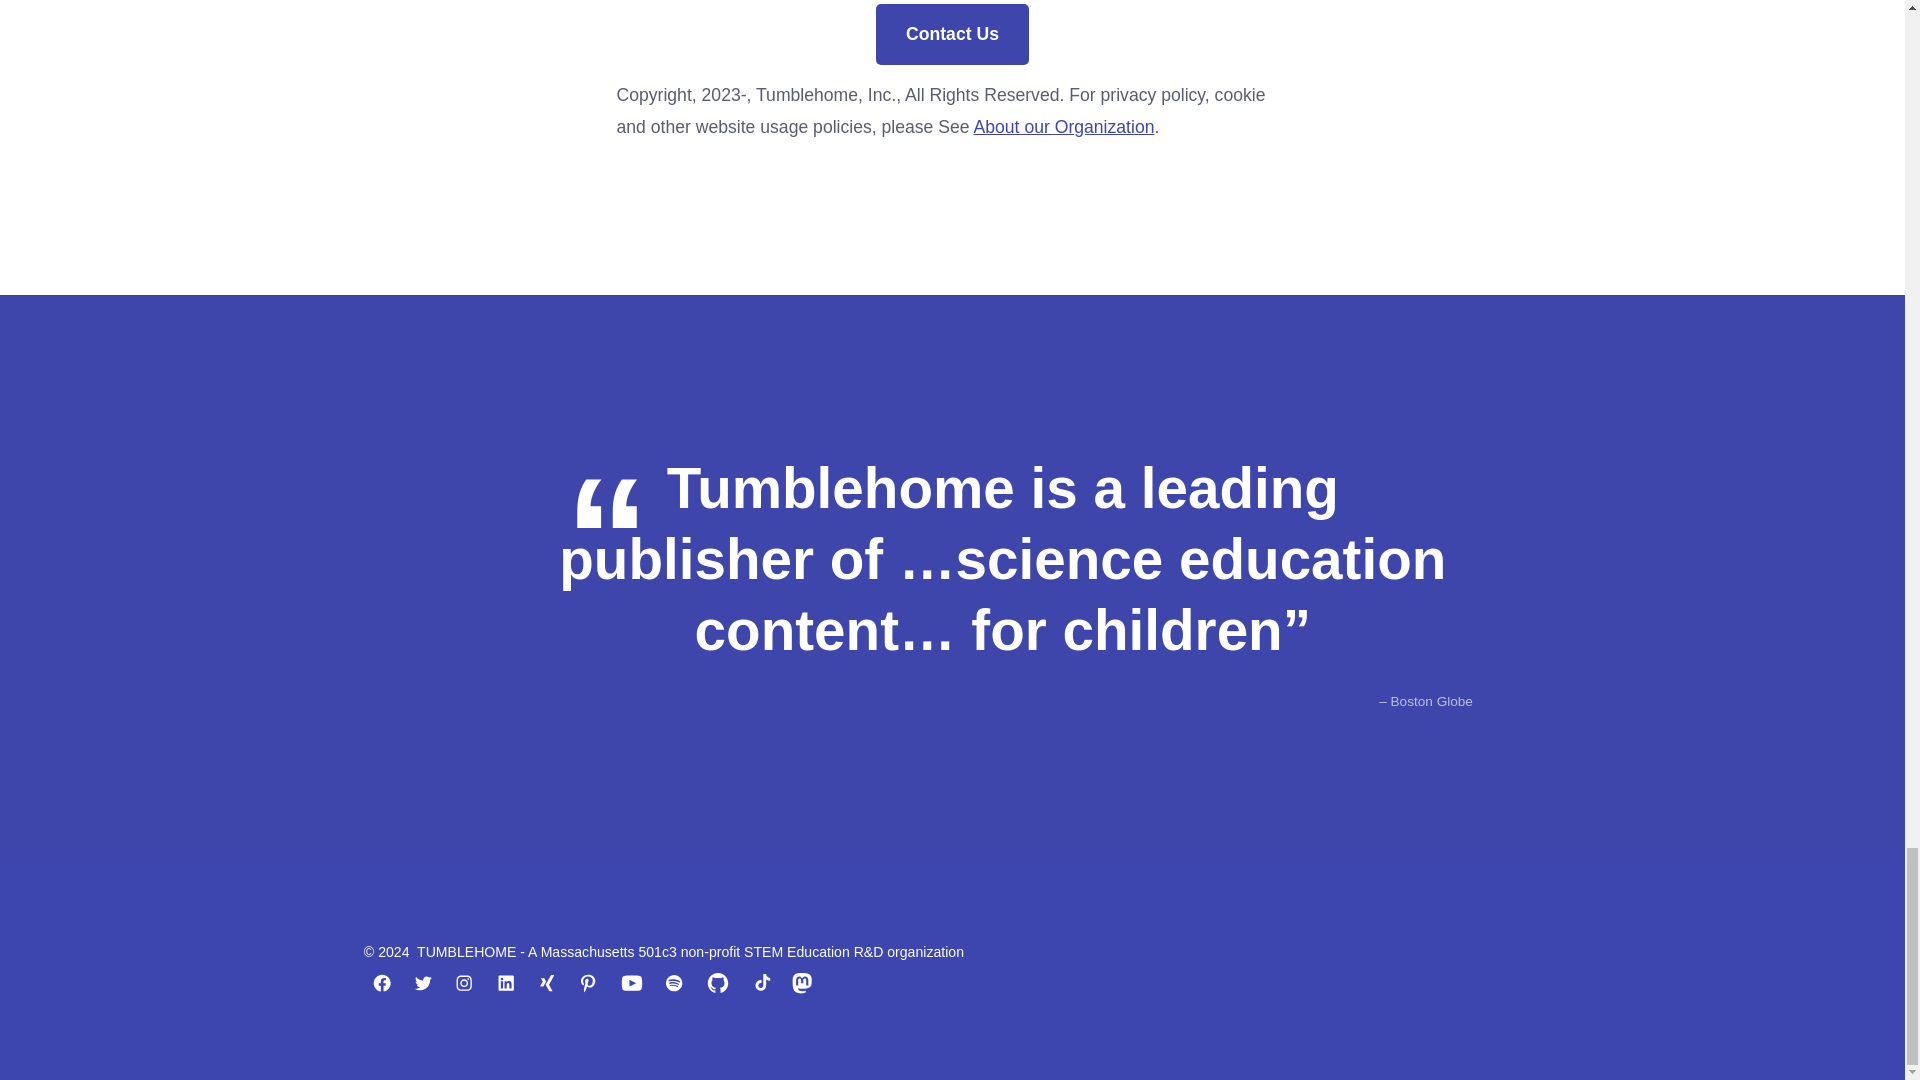  I want to click on Open Xing in a new tab, so click(546, 983).